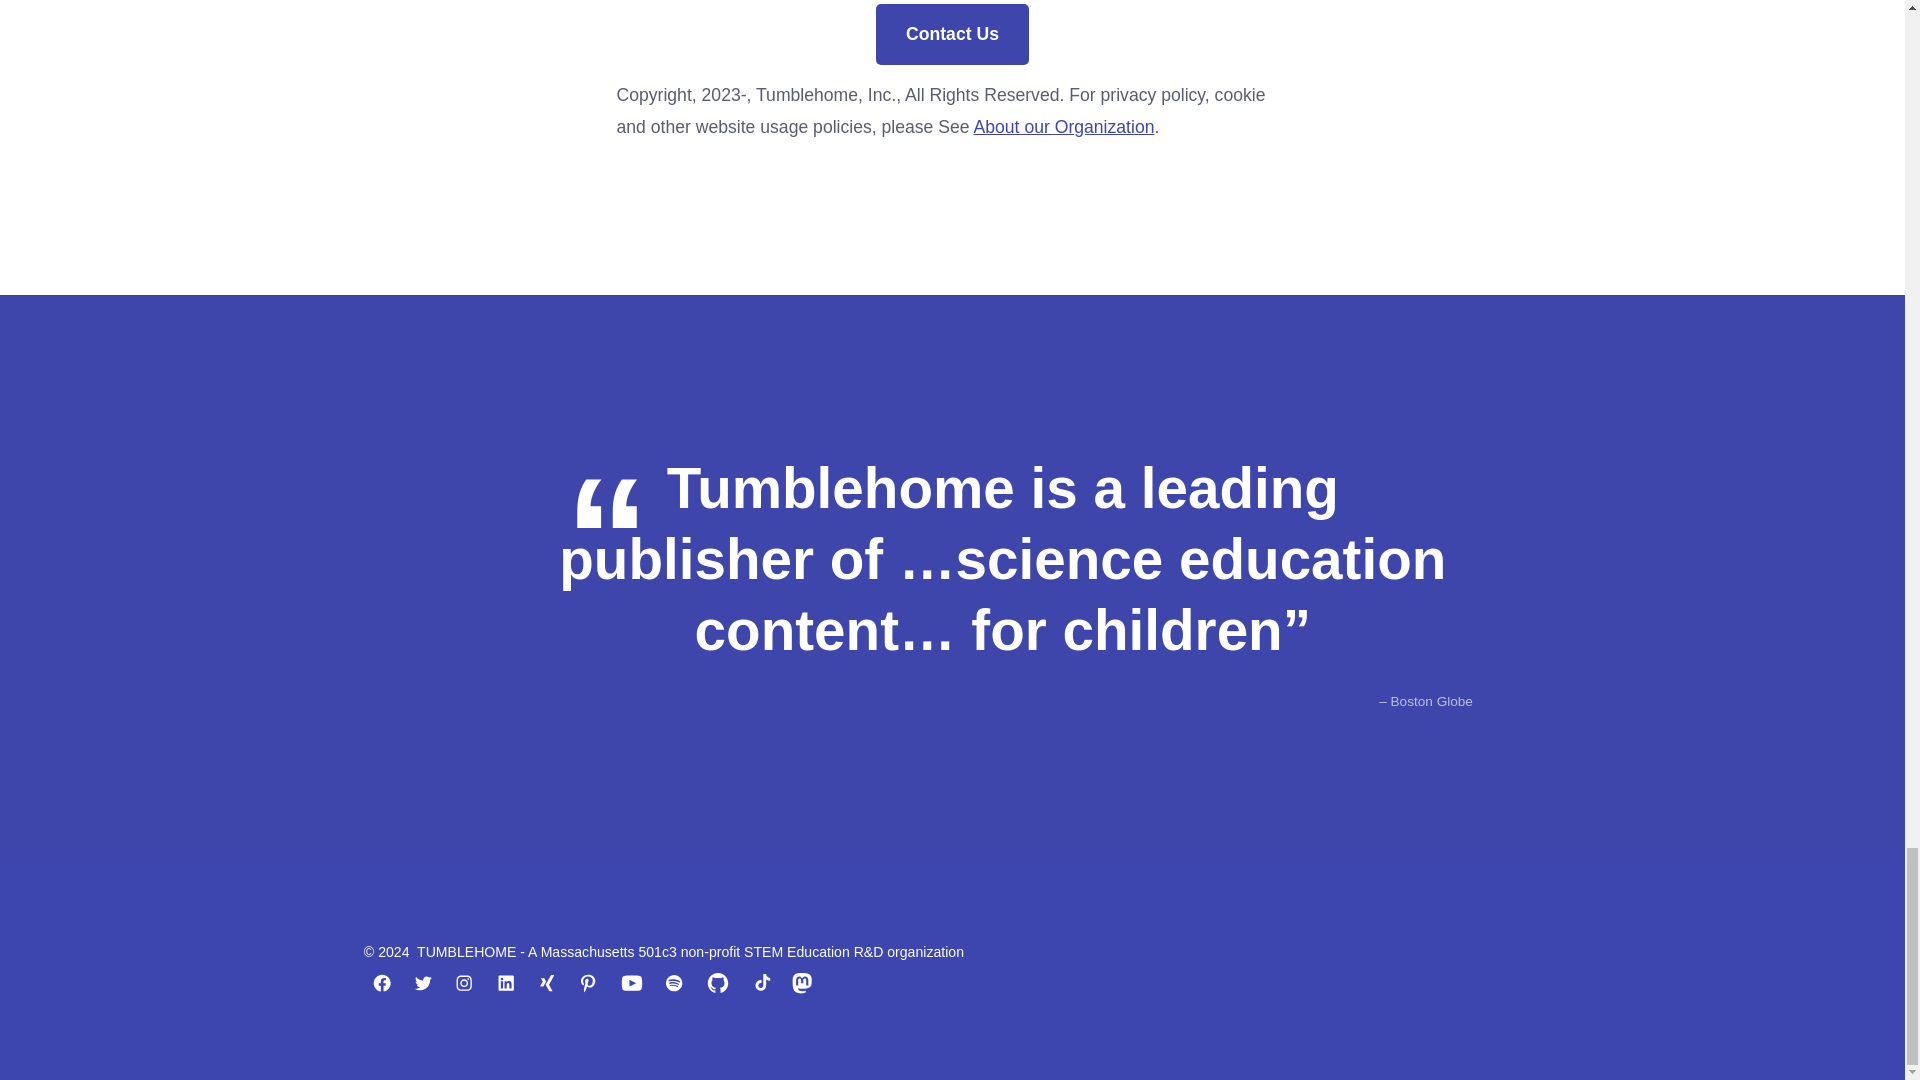  I want to click on Open Xing in a new tab, so click(546, 983).